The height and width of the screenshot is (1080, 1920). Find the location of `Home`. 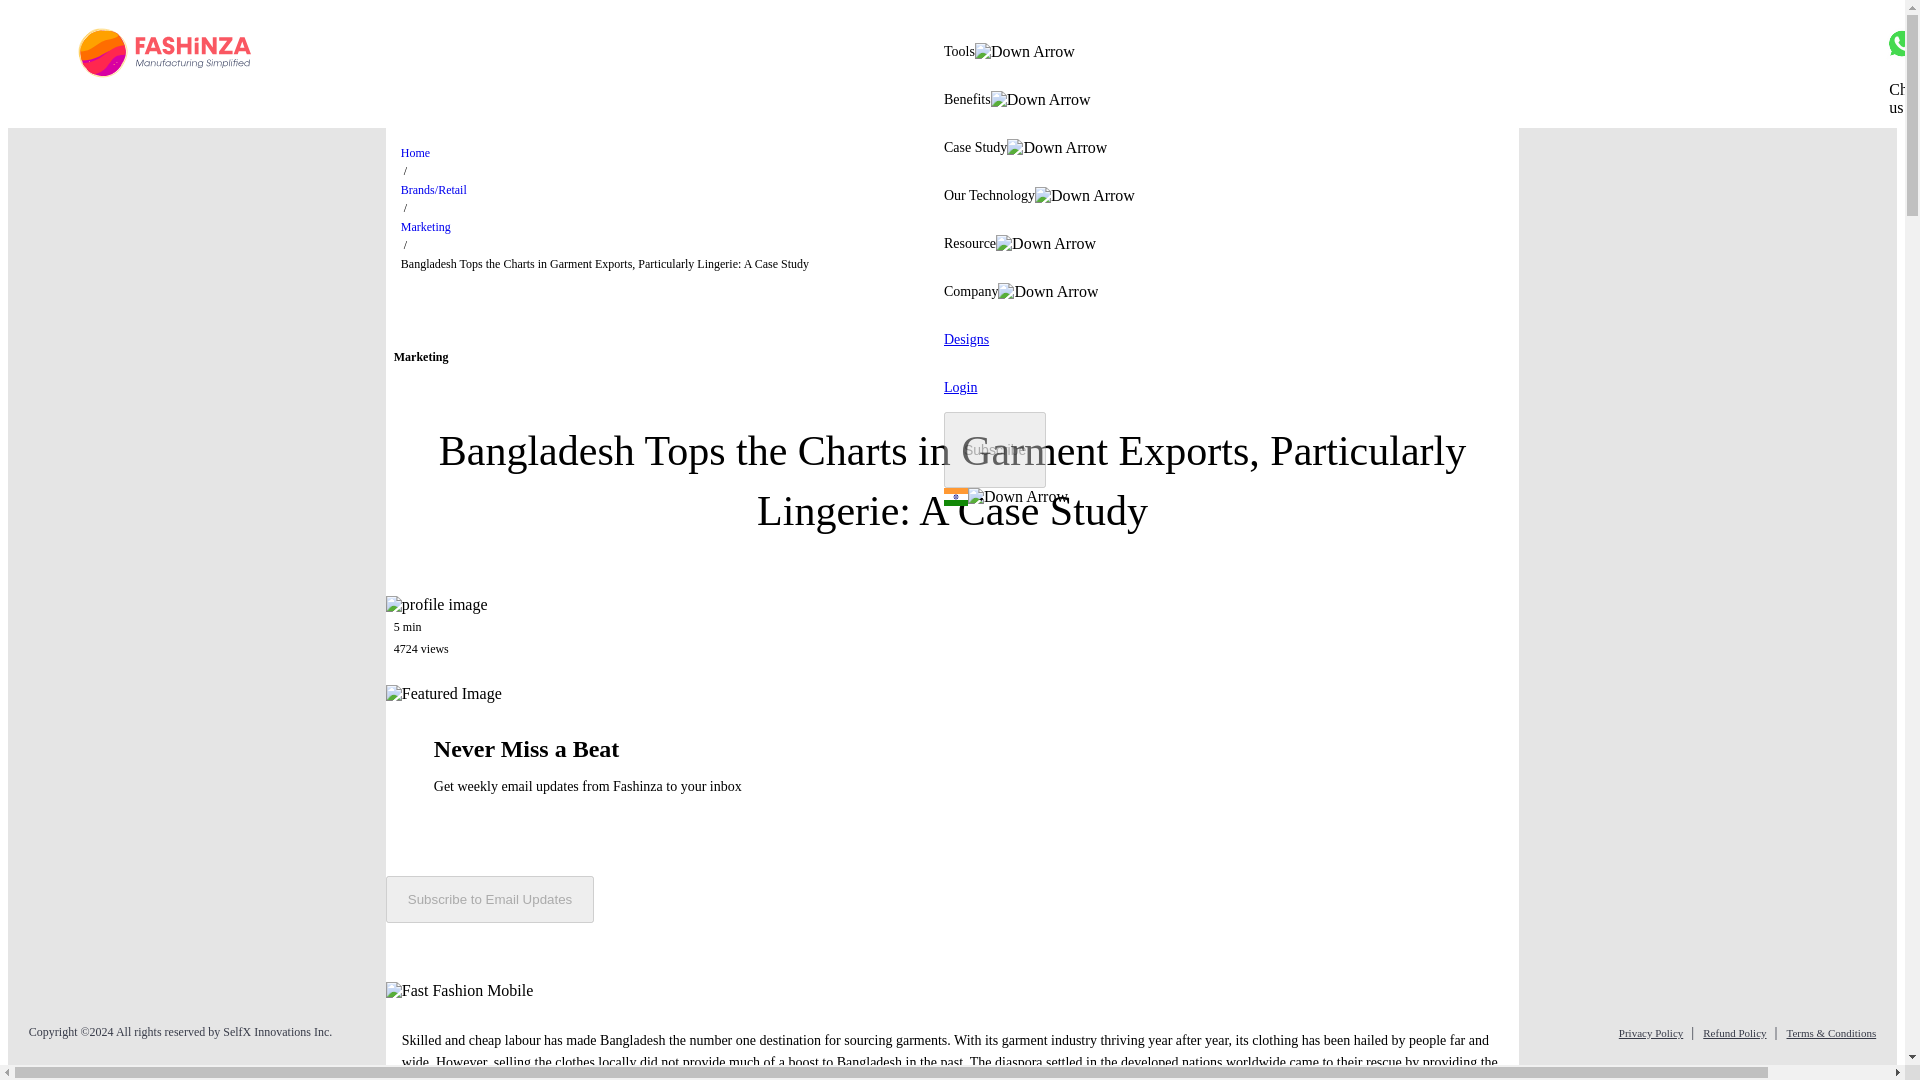

Home is located at coordinates (416, 152).